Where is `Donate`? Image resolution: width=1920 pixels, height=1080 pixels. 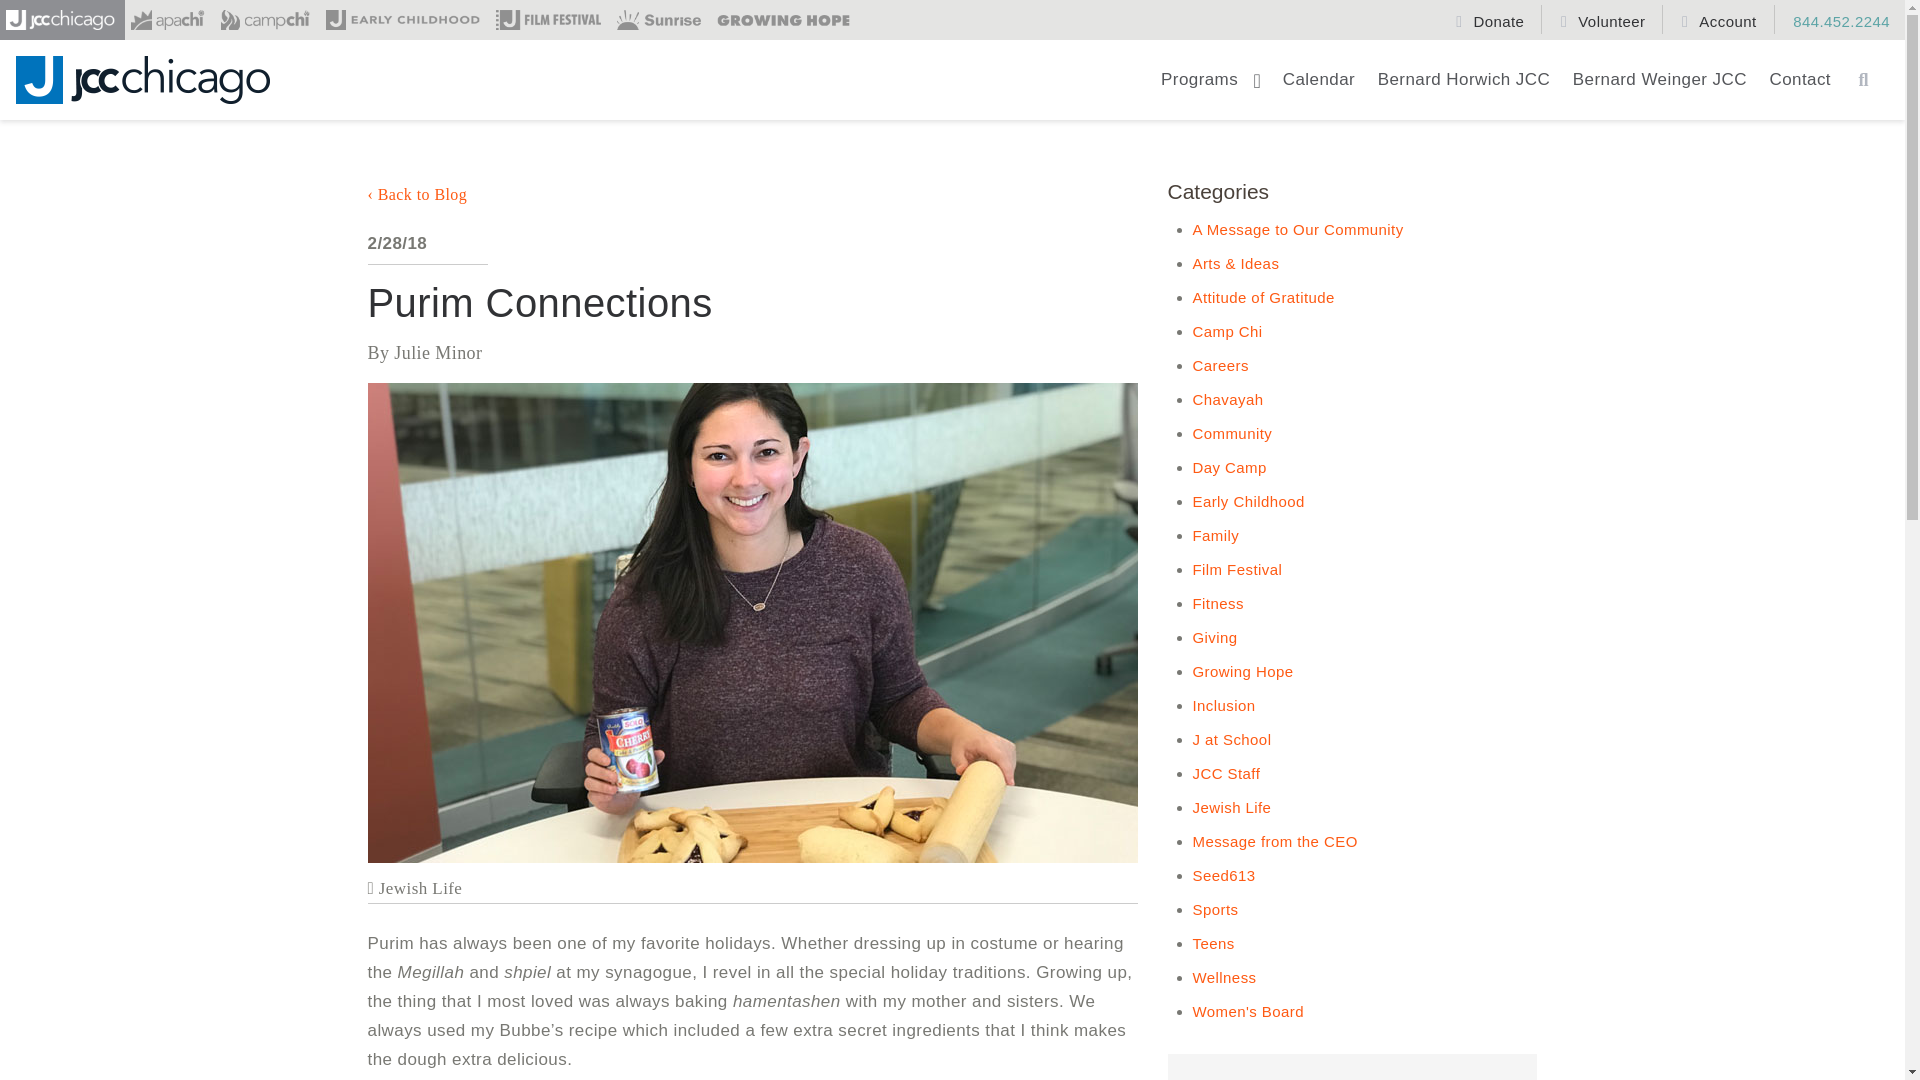 Donate is located at coordinates (1491, 19).